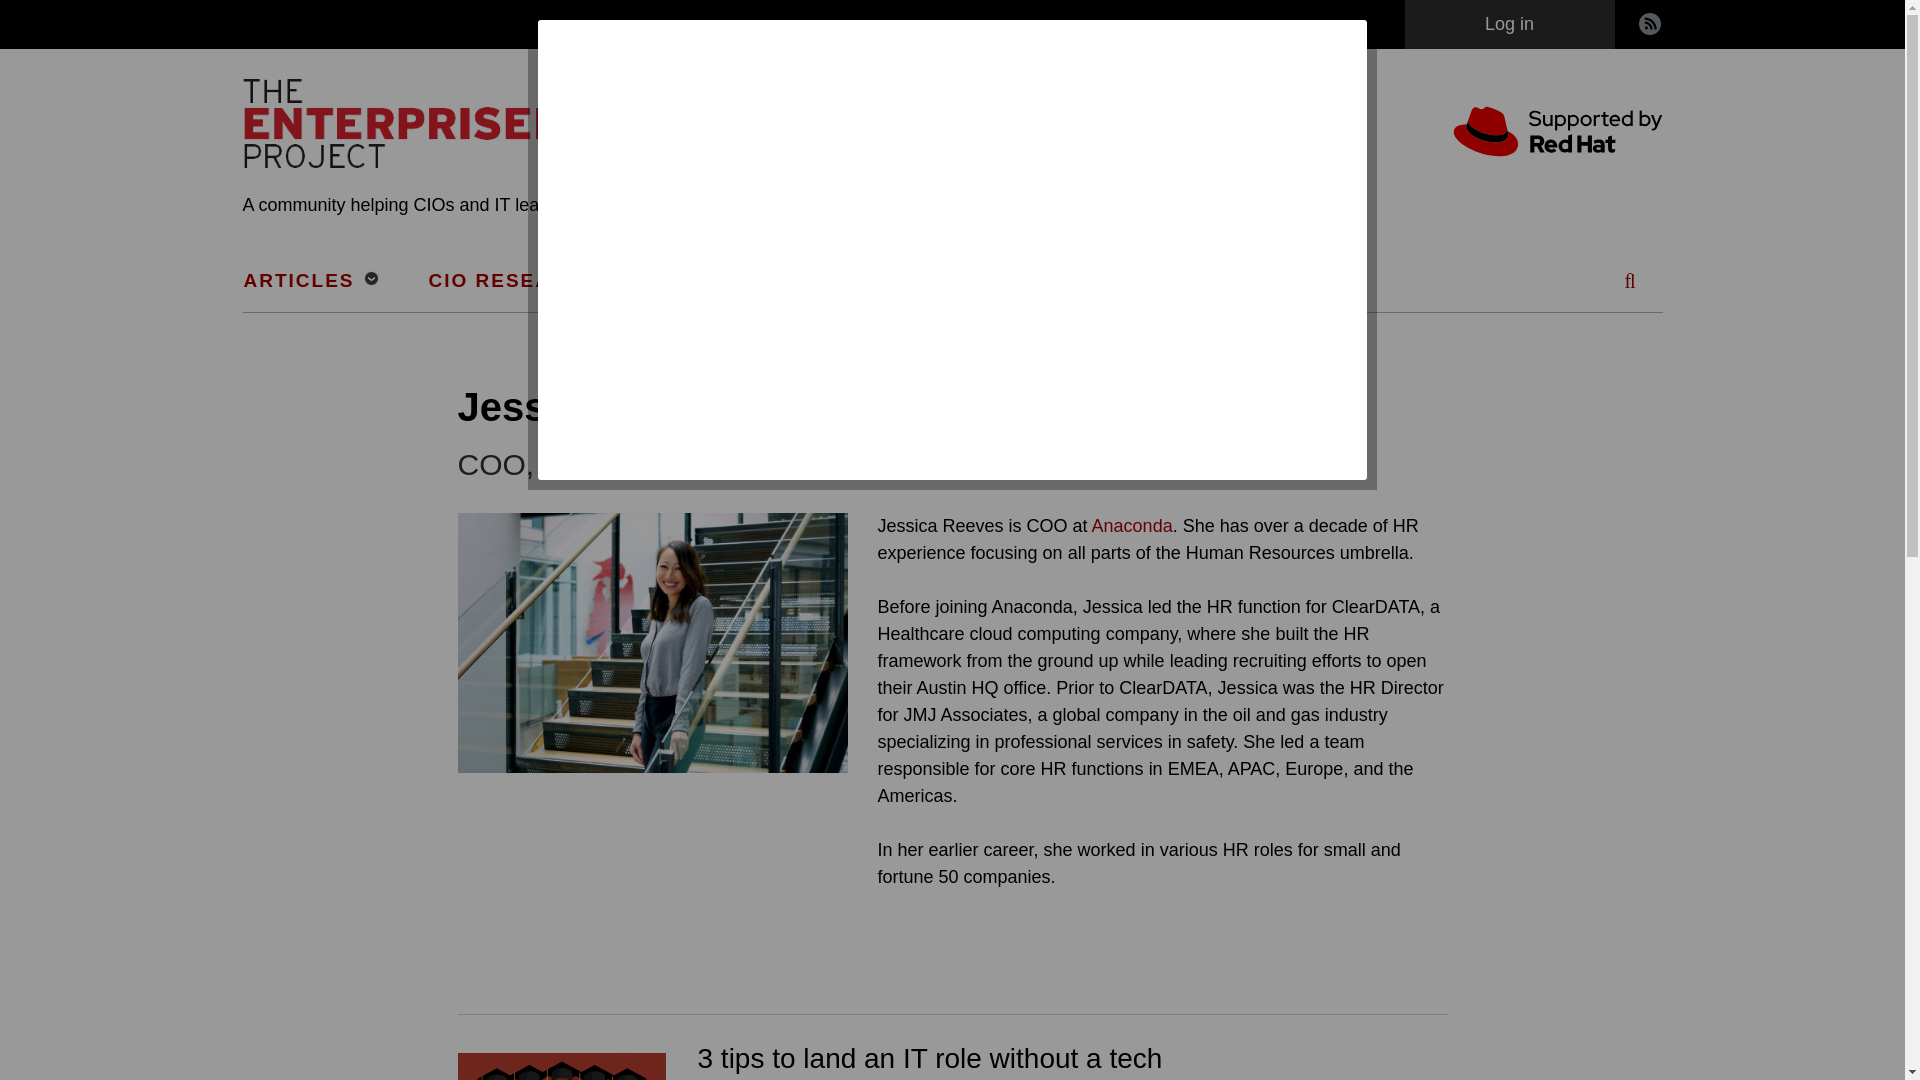  What do you see at coordinates (930, 1062) in the screenshot?
I see `3 tips to land an IT role without a tech background` at bounding box center [930, 1062].